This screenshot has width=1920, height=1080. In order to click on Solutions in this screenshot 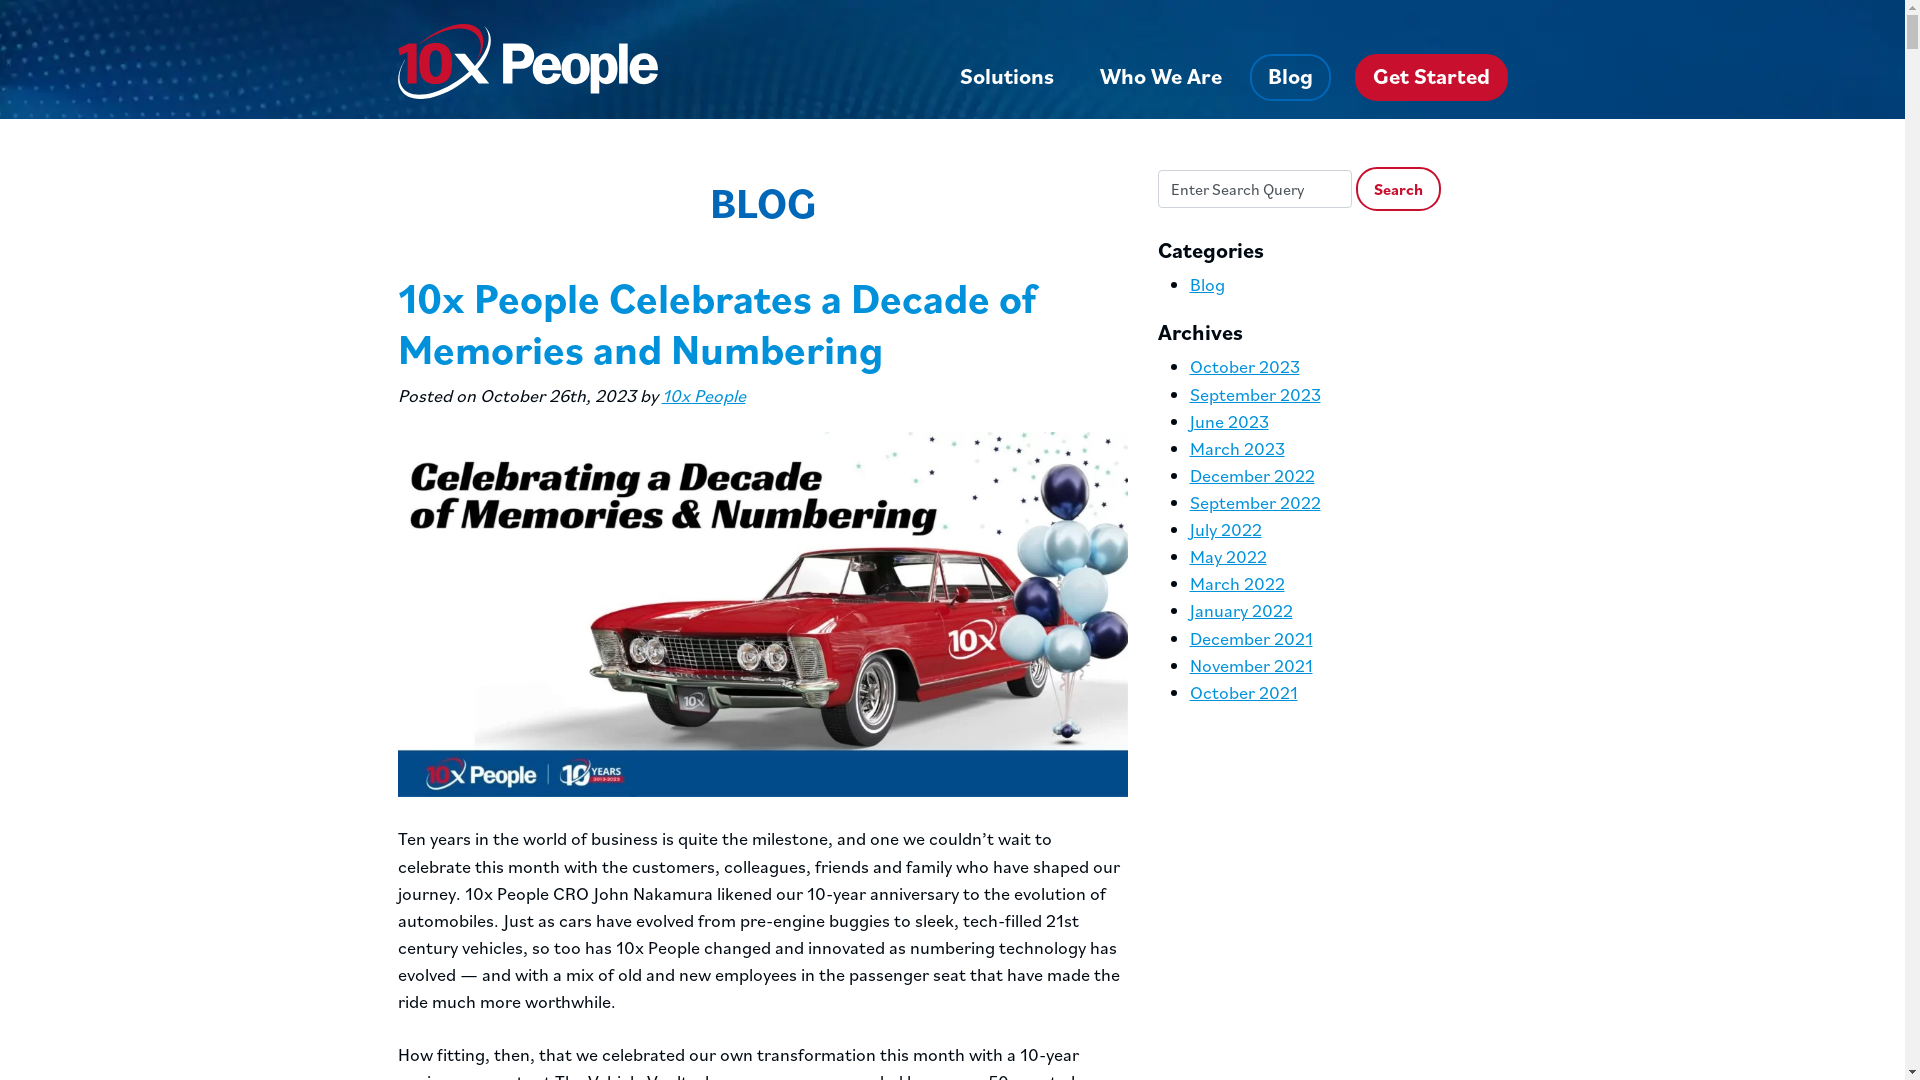, I will do `click(1007, 78)`.